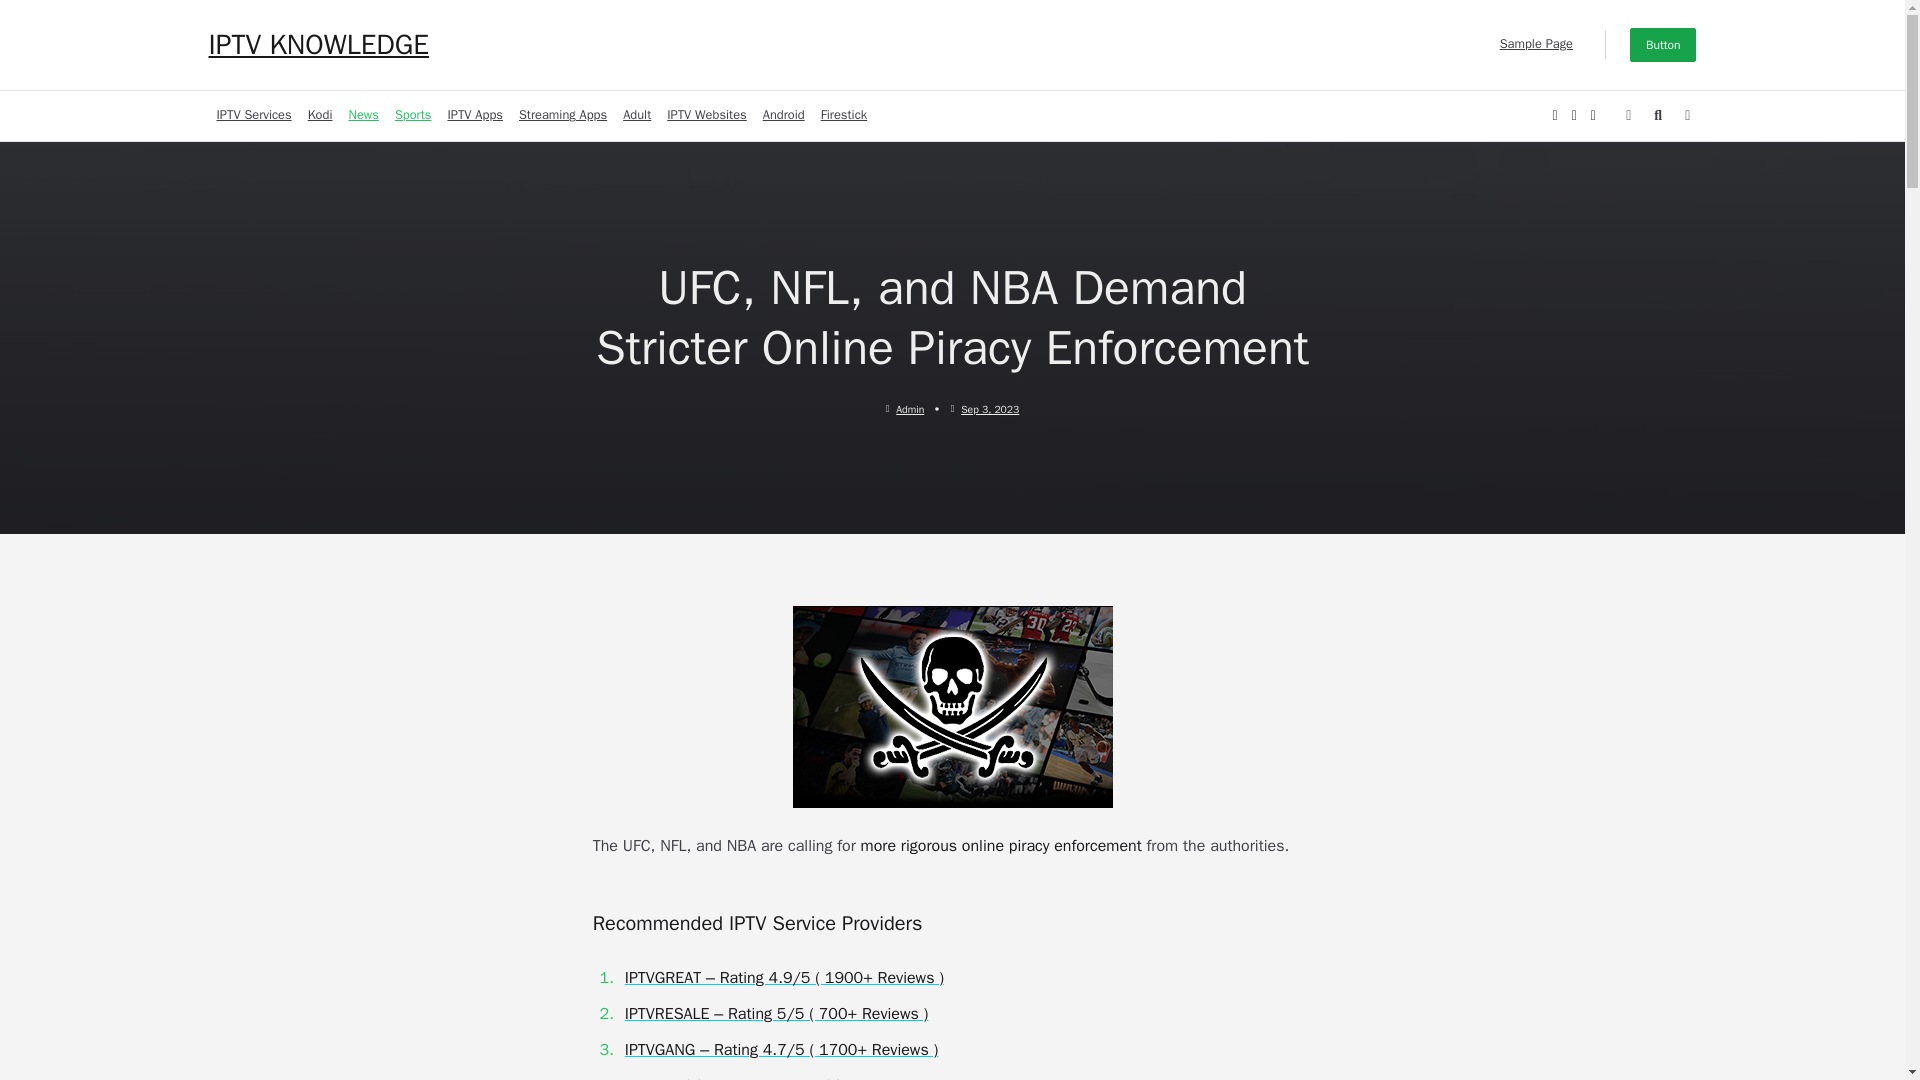 This screenshot has width=1920, height=1080. What do you see at coordinates (318, 44) in the screenshot?
I see `IPTV KNOWLEDGE` at bounding box center [318, 44].